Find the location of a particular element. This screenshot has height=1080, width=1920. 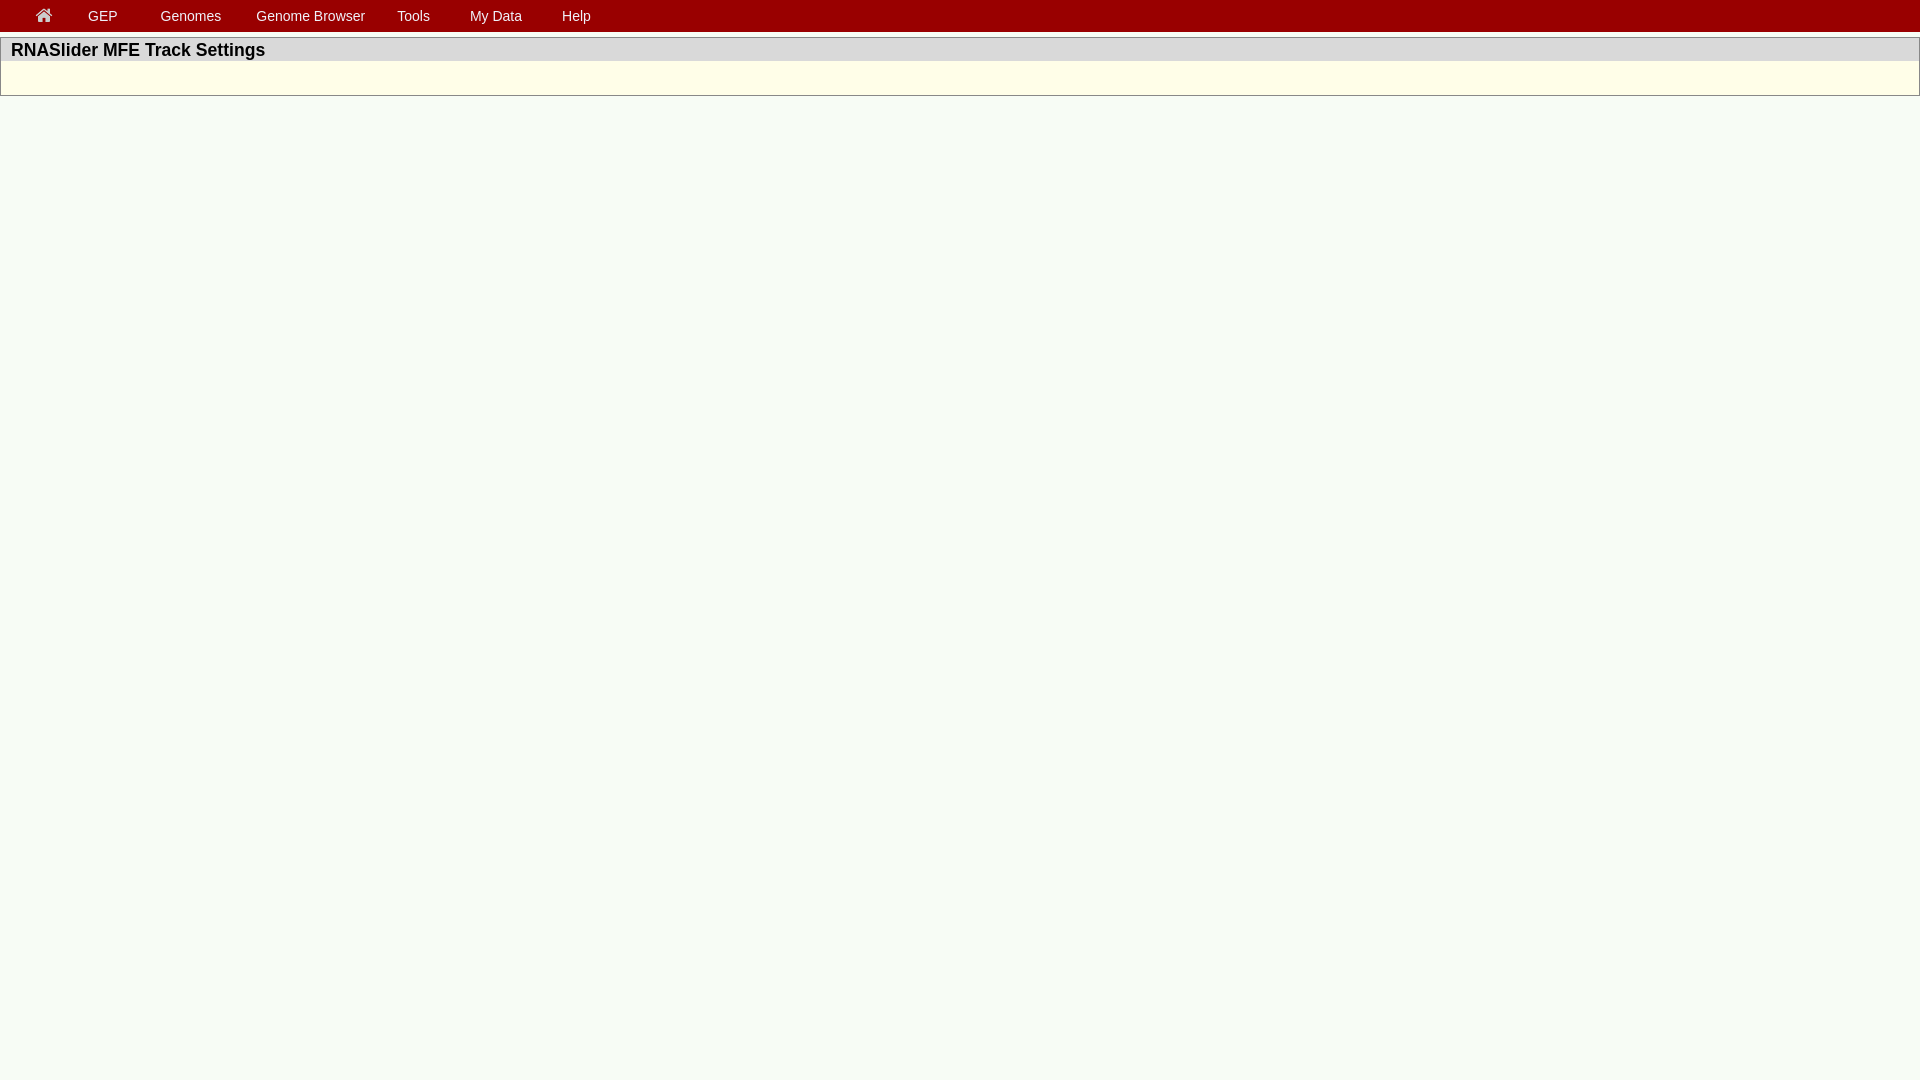

Genomes is located at coordinates (194, 15).